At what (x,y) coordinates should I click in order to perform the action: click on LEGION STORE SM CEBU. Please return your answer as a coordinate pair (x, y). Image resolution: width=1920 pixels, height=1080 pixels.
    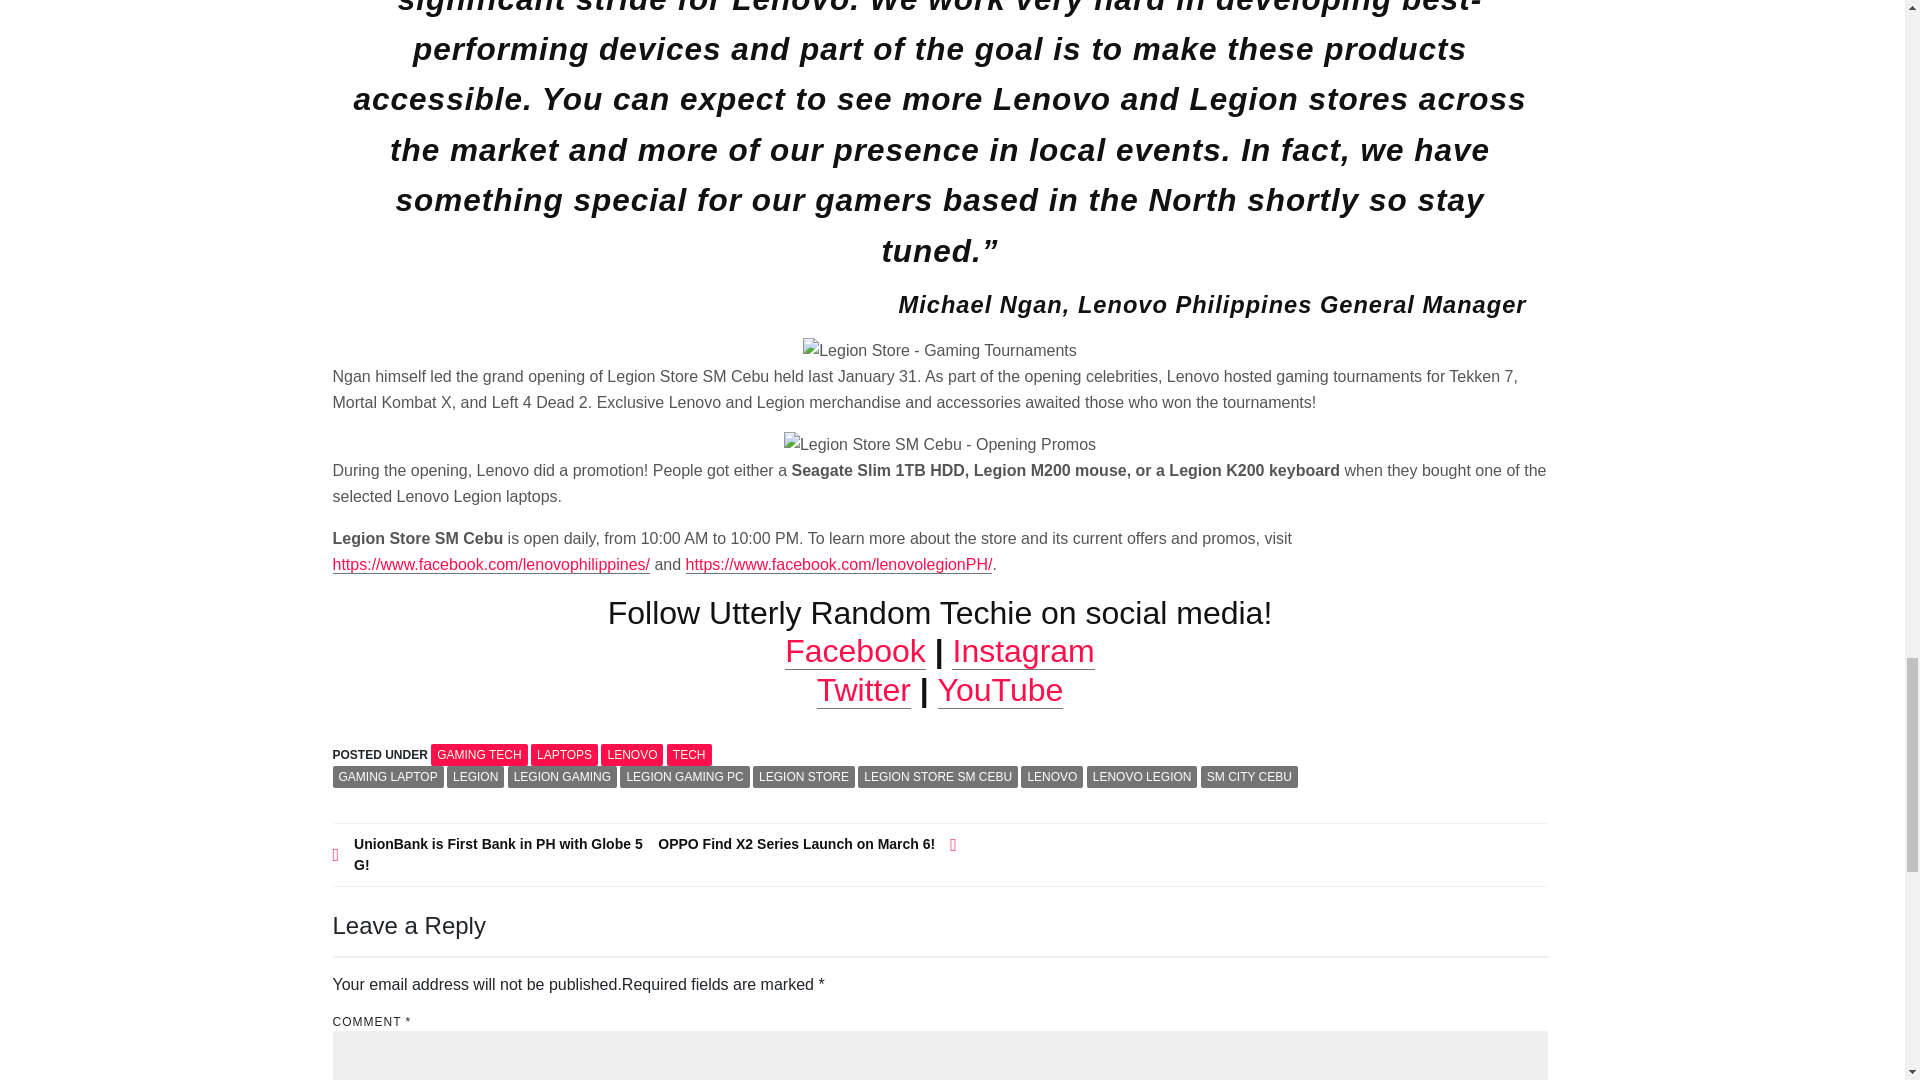
    Looking at the image, I should click on (938, 776).